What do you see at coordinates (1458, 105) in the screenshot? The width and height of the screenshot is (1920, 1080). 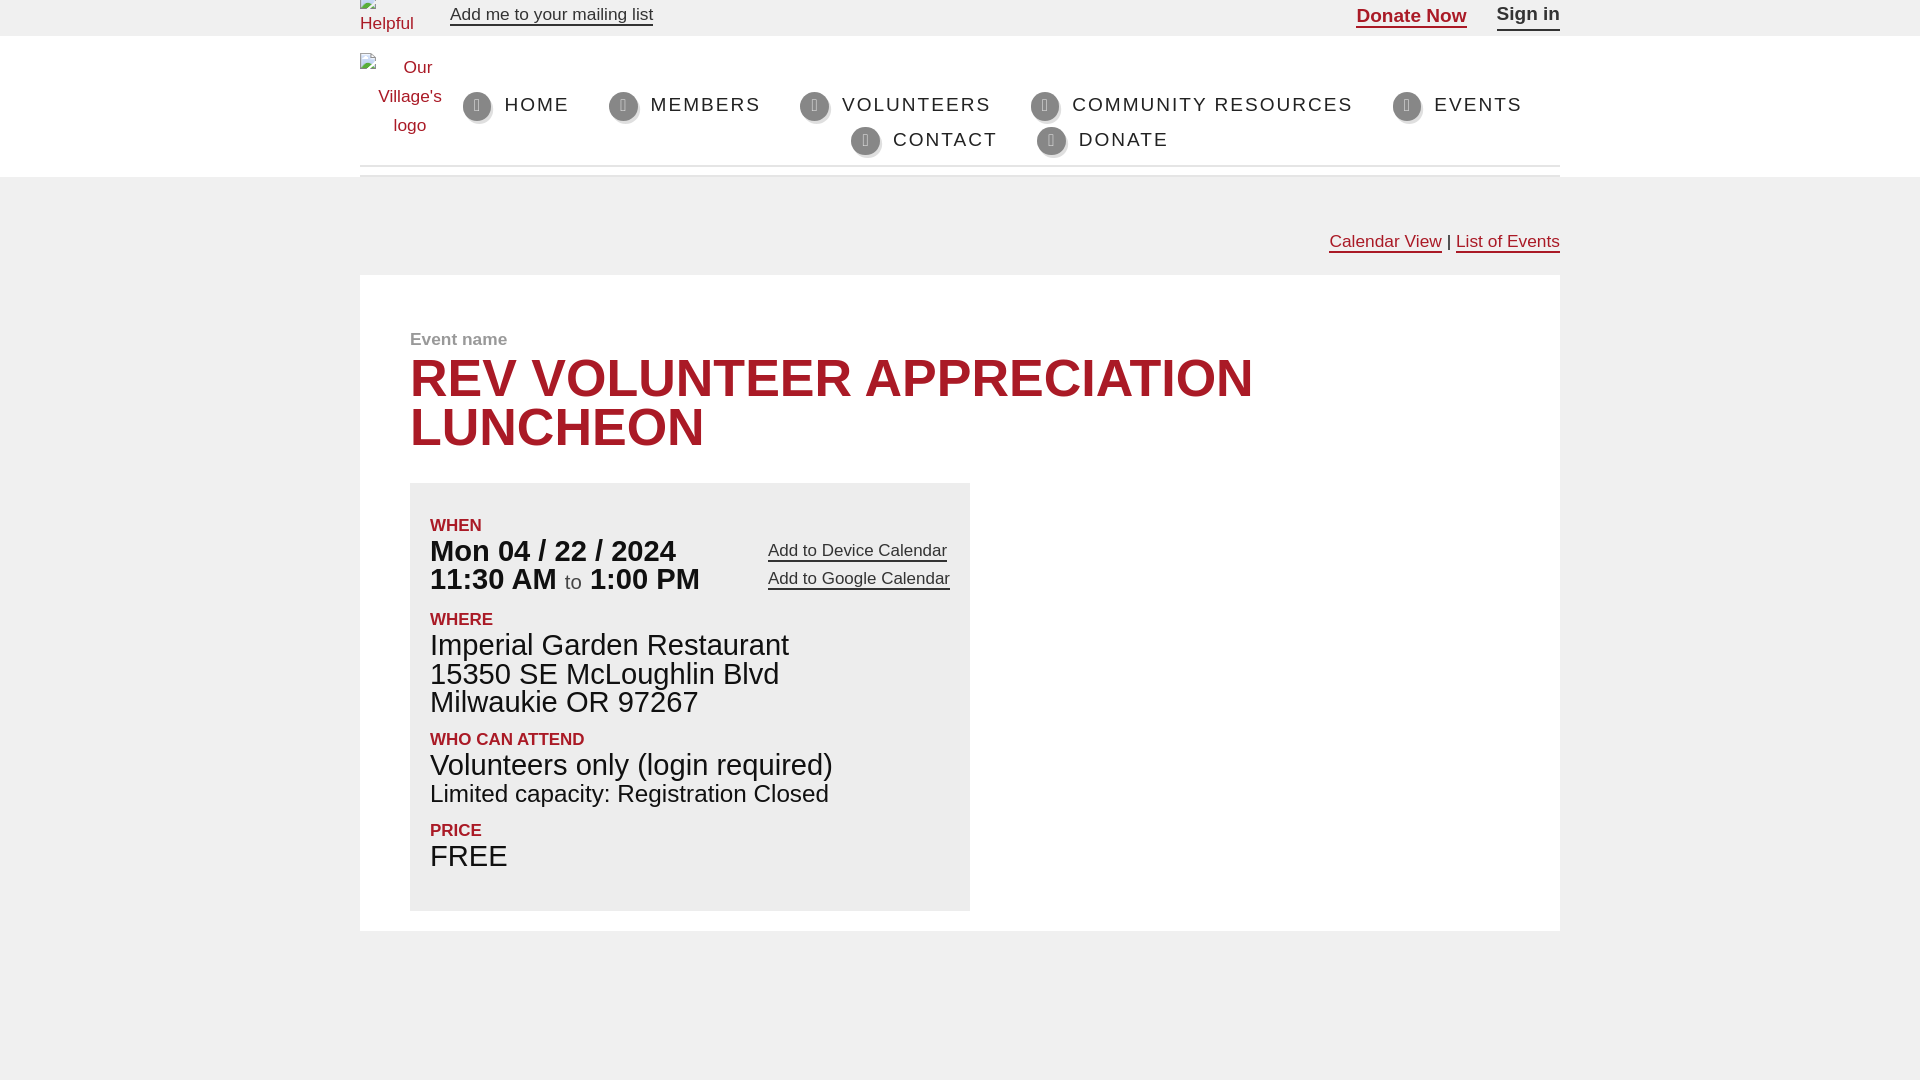 I see `EVENTS` at bounding box center [1458, 105].